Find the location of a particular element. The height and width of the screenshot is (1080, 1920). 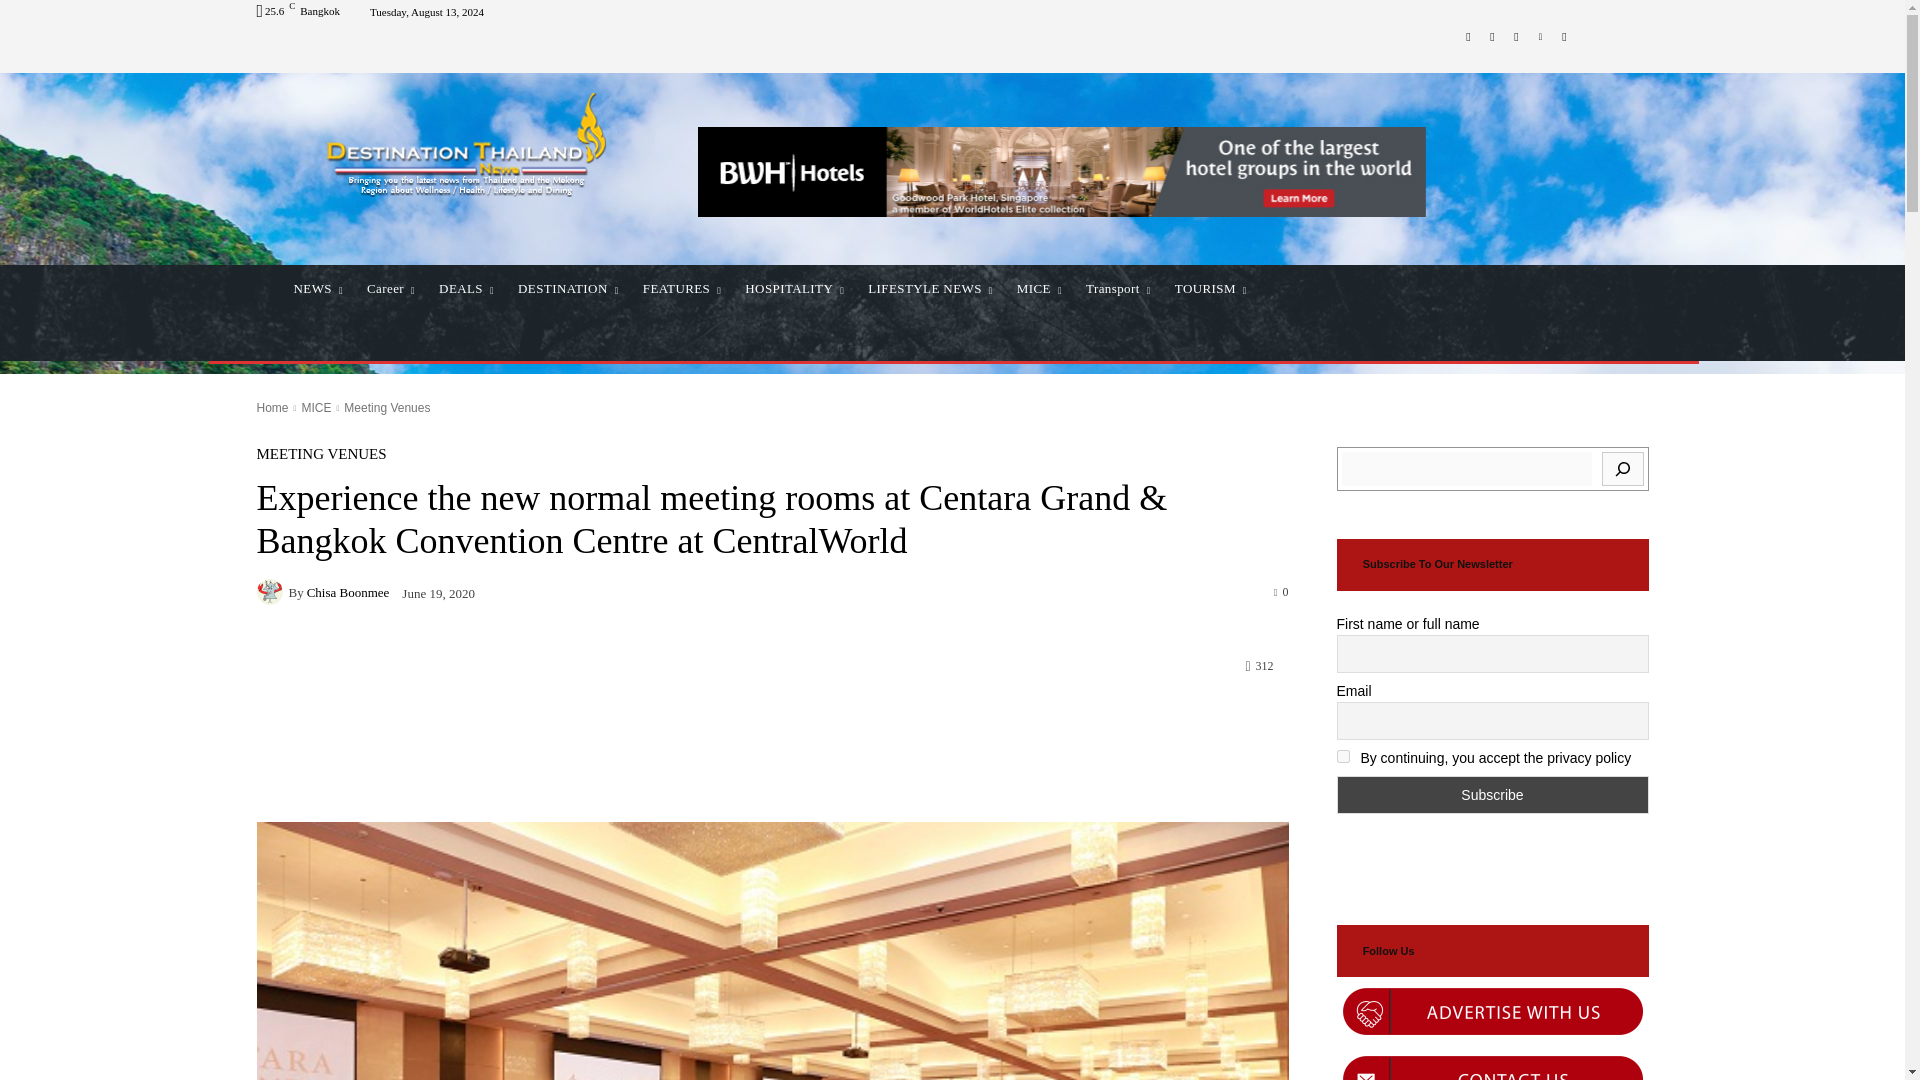

Facebook is located at coordinates (1468, 35).